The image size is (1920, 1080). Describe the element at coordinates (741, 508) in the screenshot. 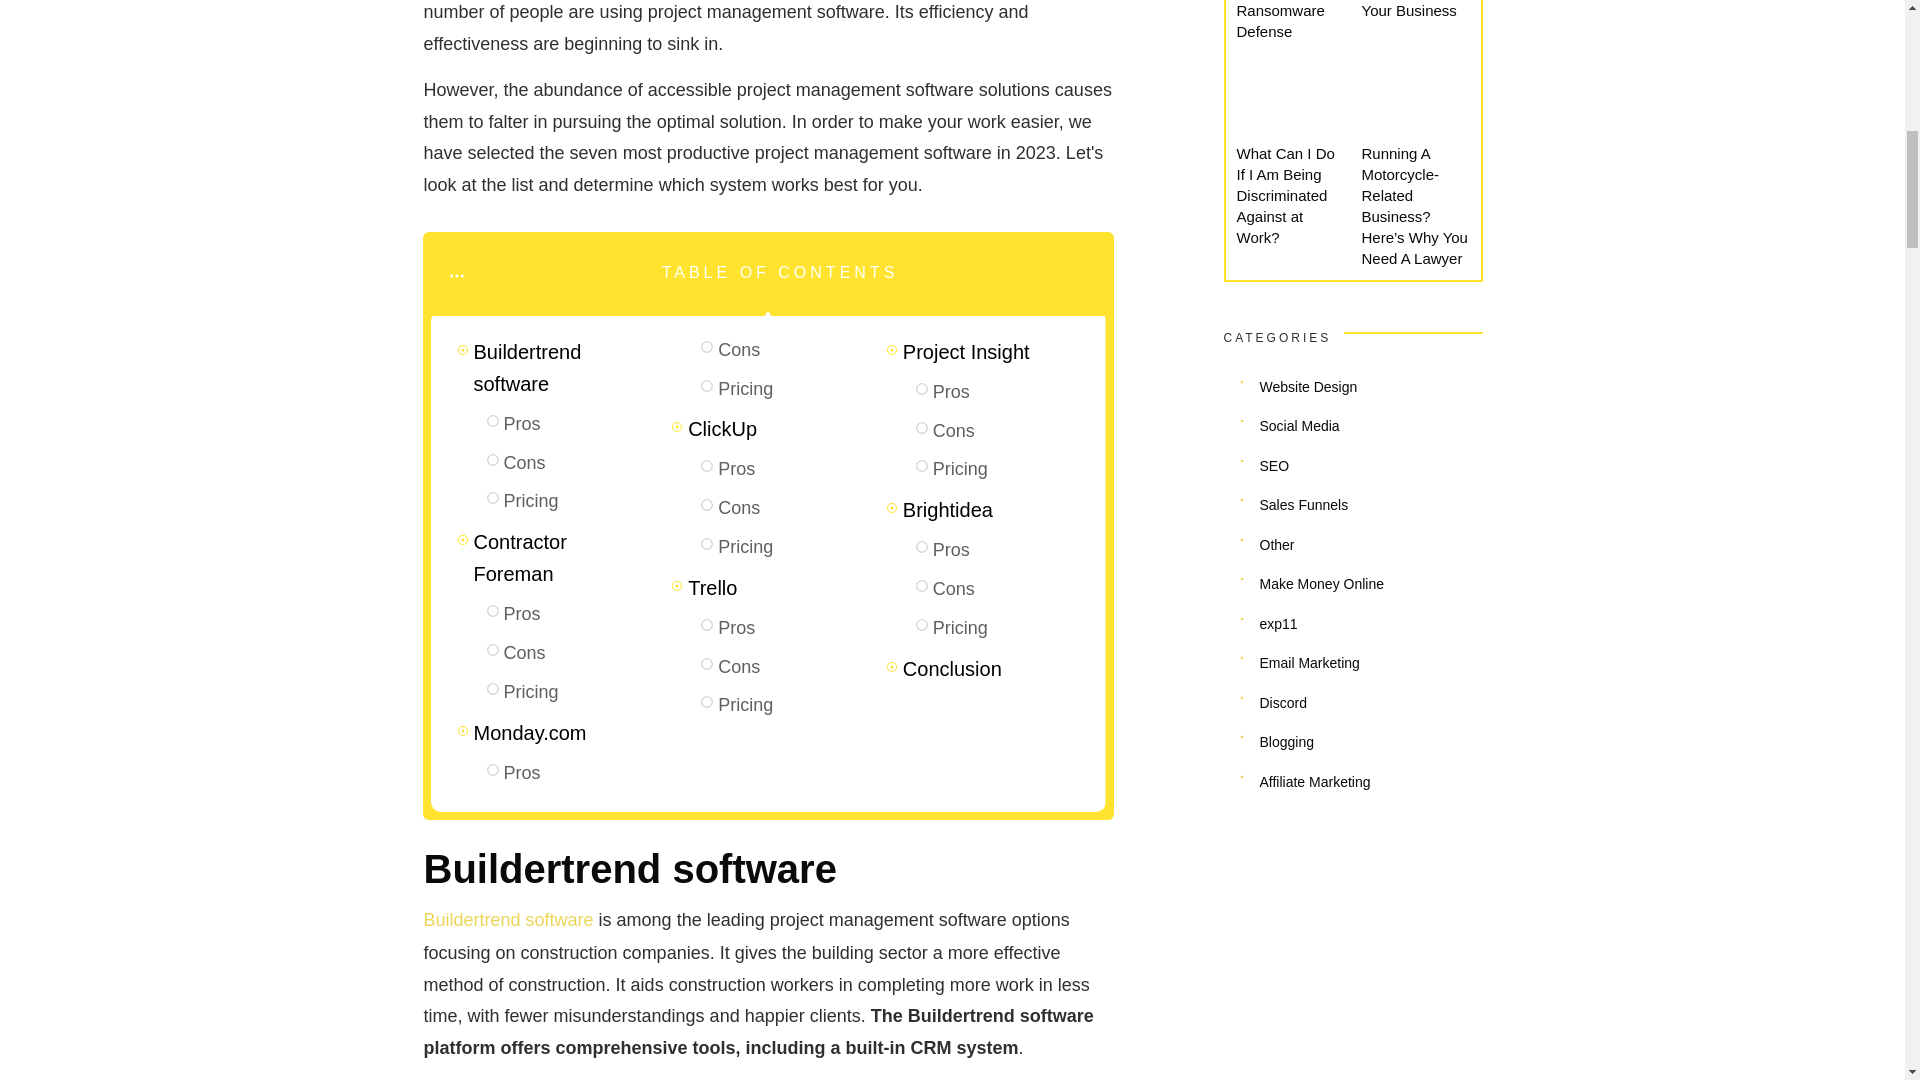

I see `Cons ` at that location.